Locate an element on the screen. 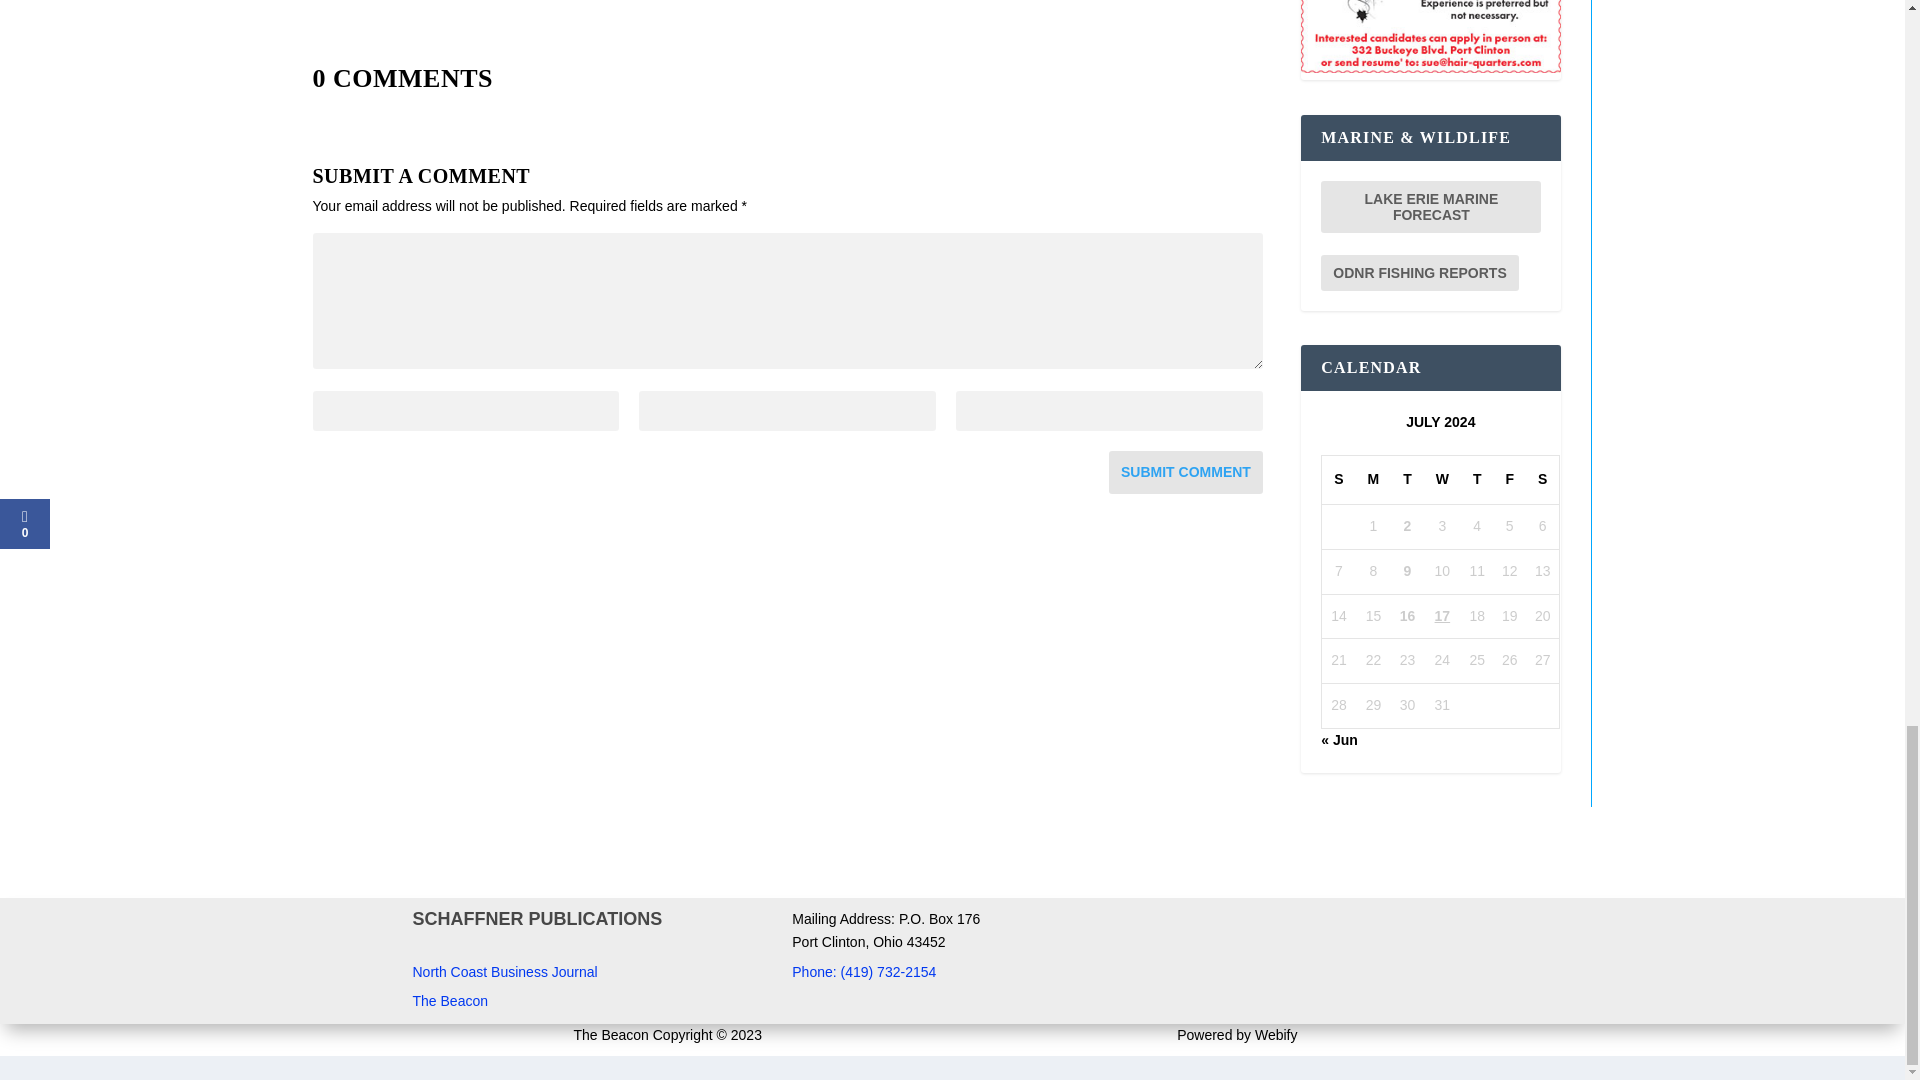  Friday is located at coordinates (1510, 480).